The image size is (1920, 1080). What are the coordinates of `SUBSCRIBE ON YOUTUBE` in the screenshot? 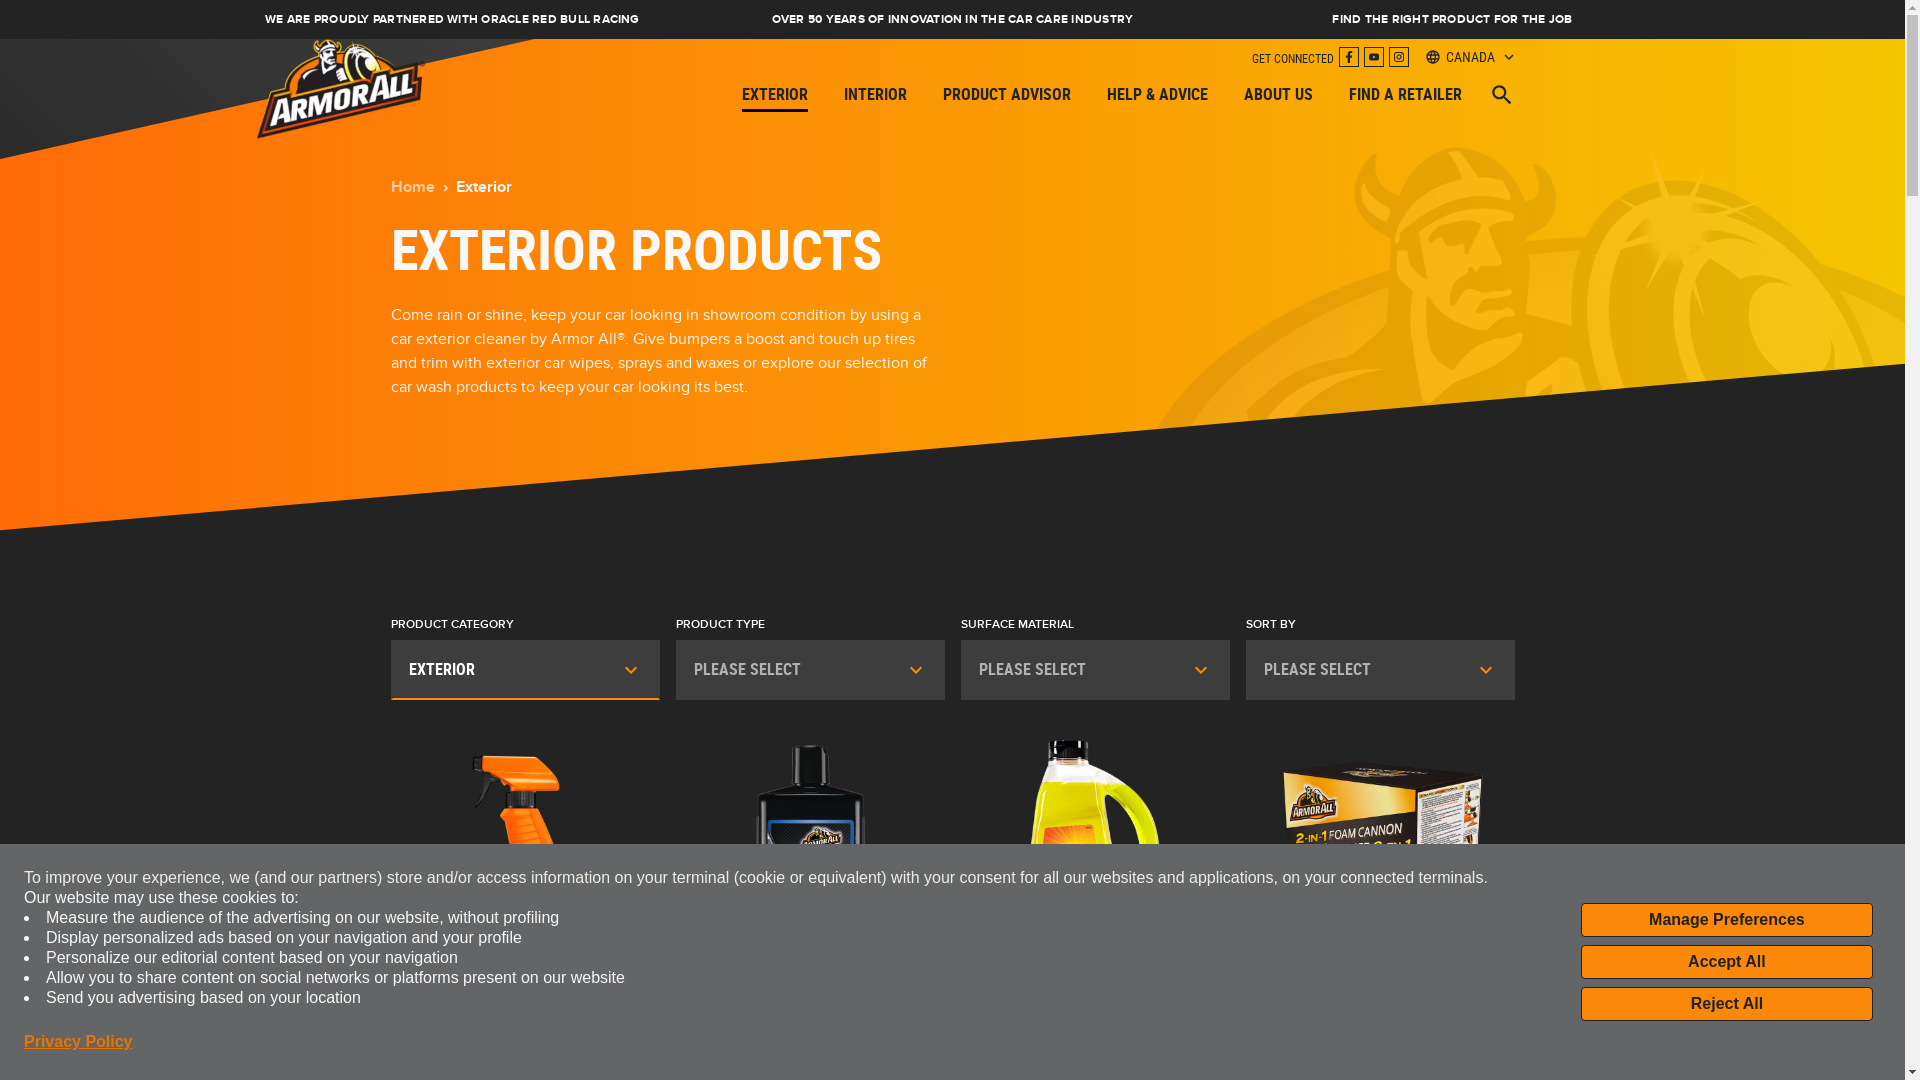 It's located at (1374, 57).